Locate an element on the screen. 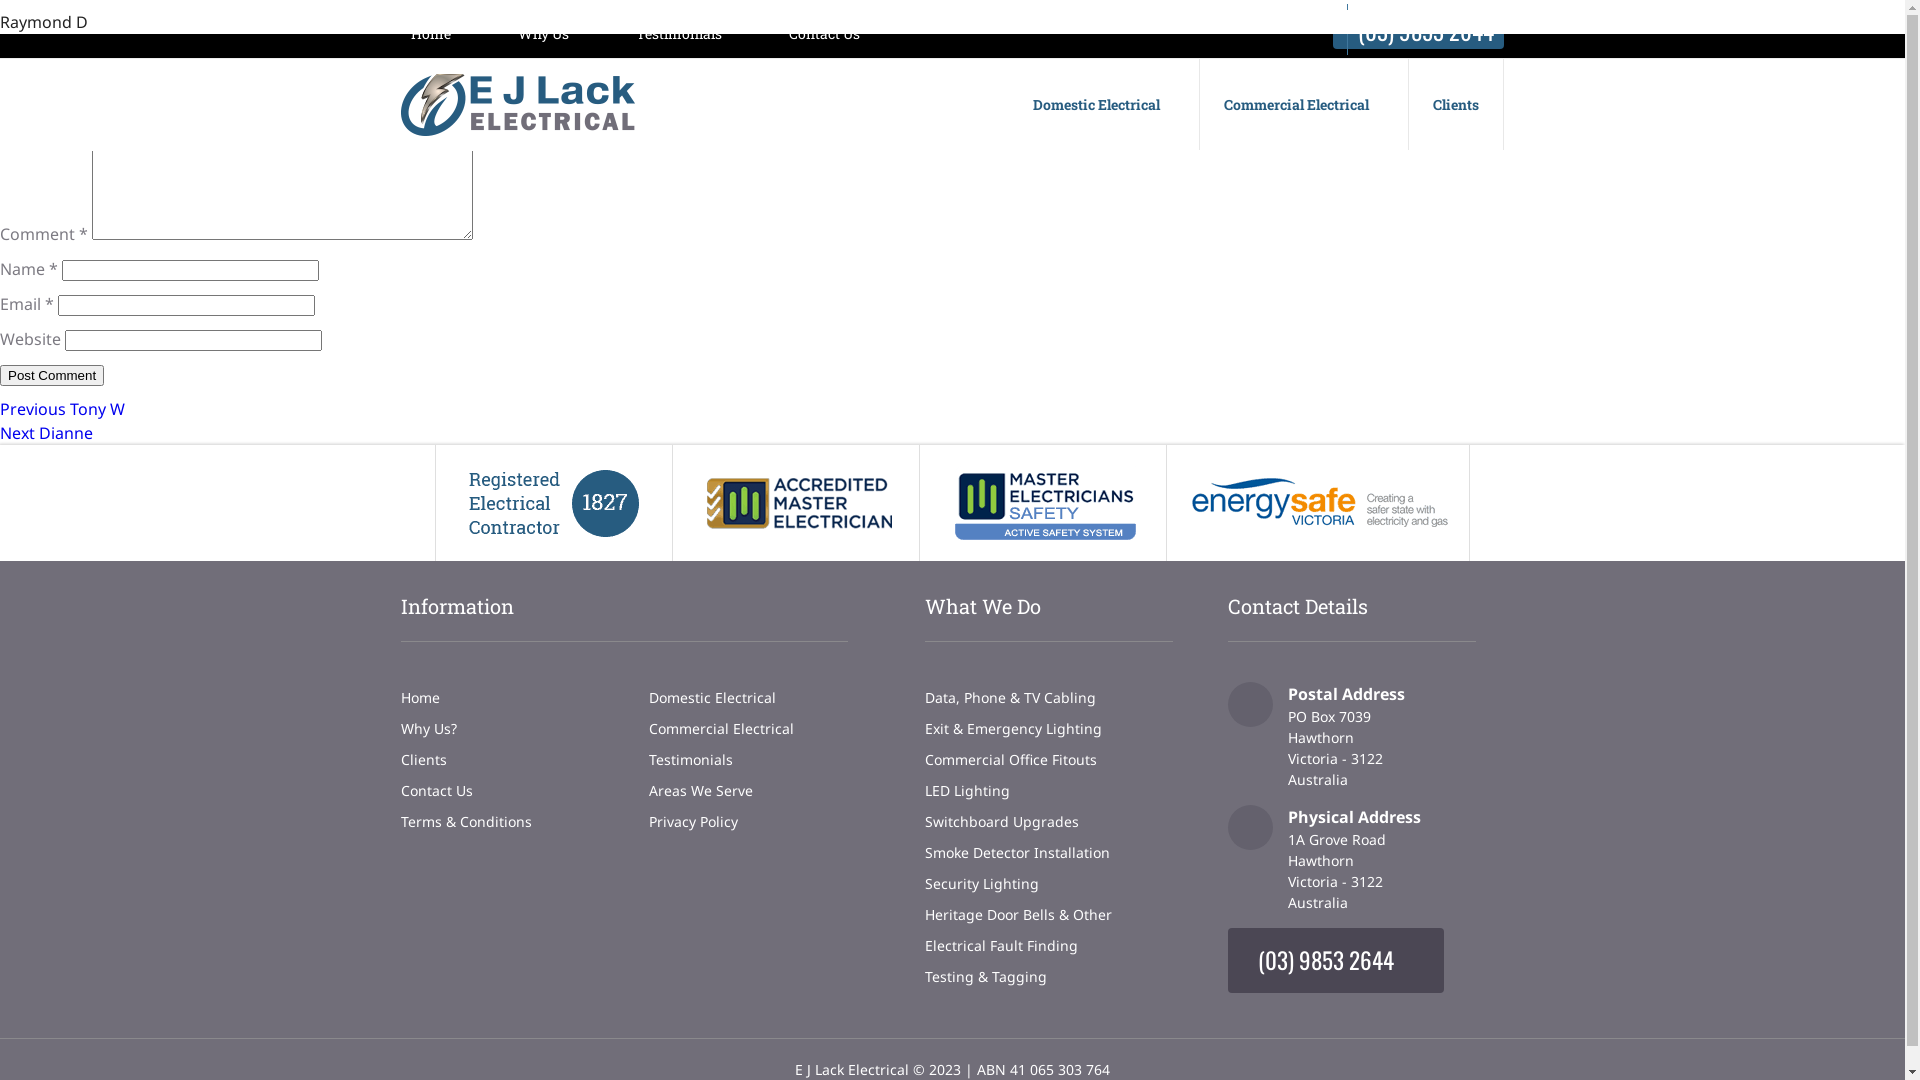 This screenshot has width=1920, height=1080. Clients is located at coordinates (424, 760).